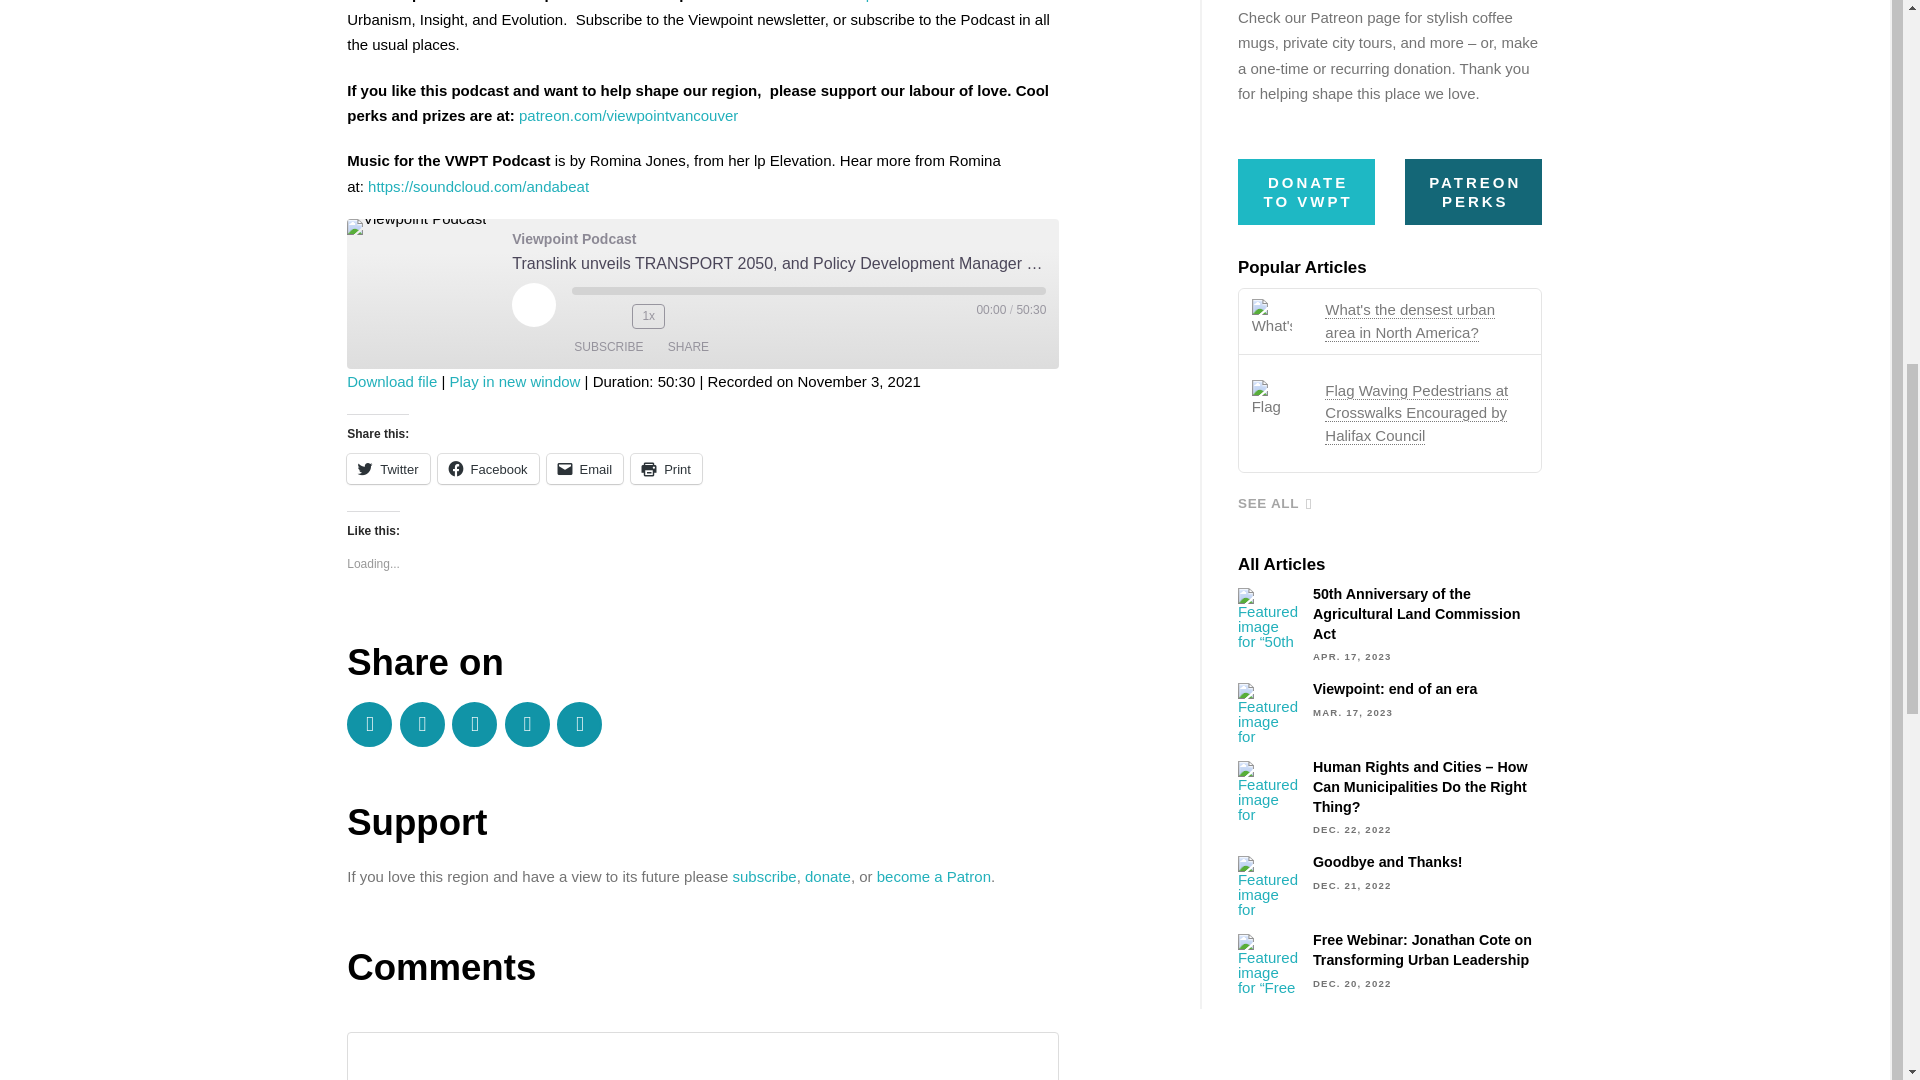 The height and width of the screenshot is (1080, 1920). Describe the element at coordinates (688, 346) in the screenshot. I see `Share` at that location.